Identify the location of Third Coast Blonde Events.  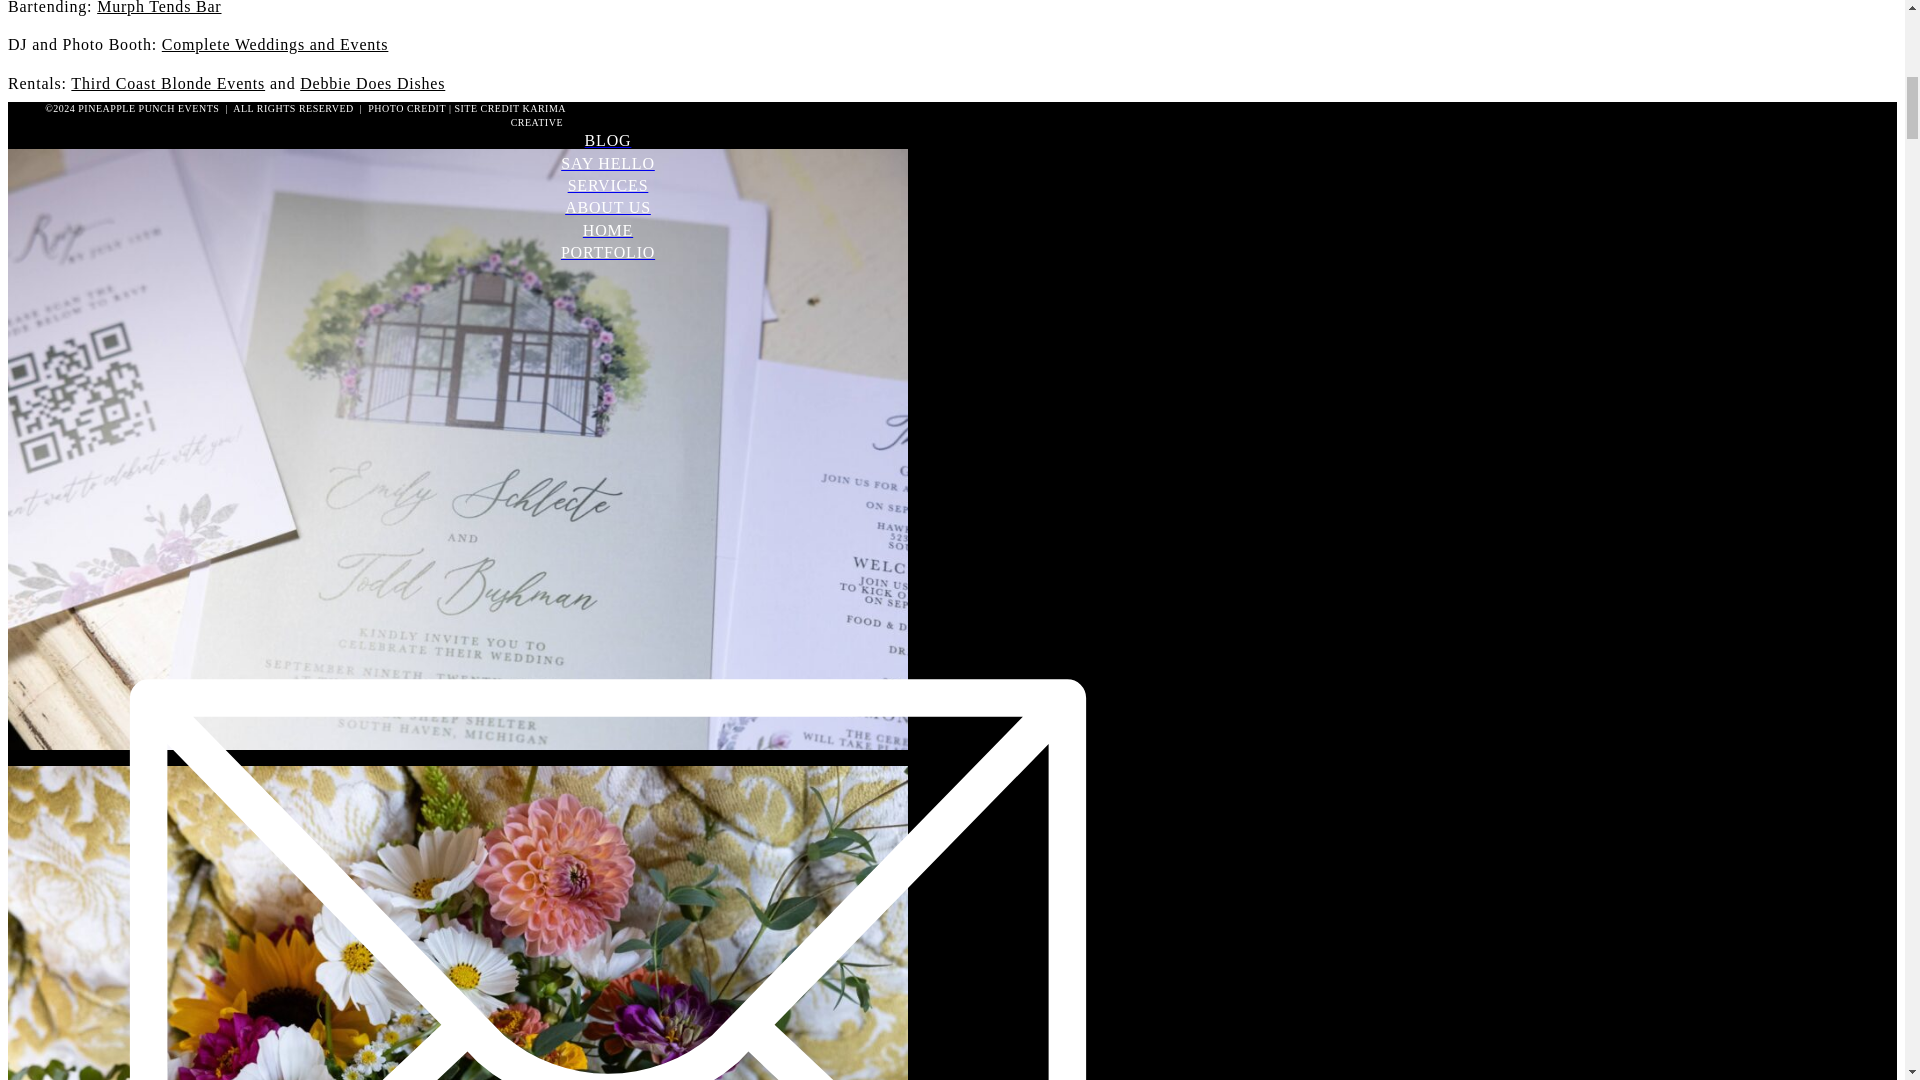
(168, 82).